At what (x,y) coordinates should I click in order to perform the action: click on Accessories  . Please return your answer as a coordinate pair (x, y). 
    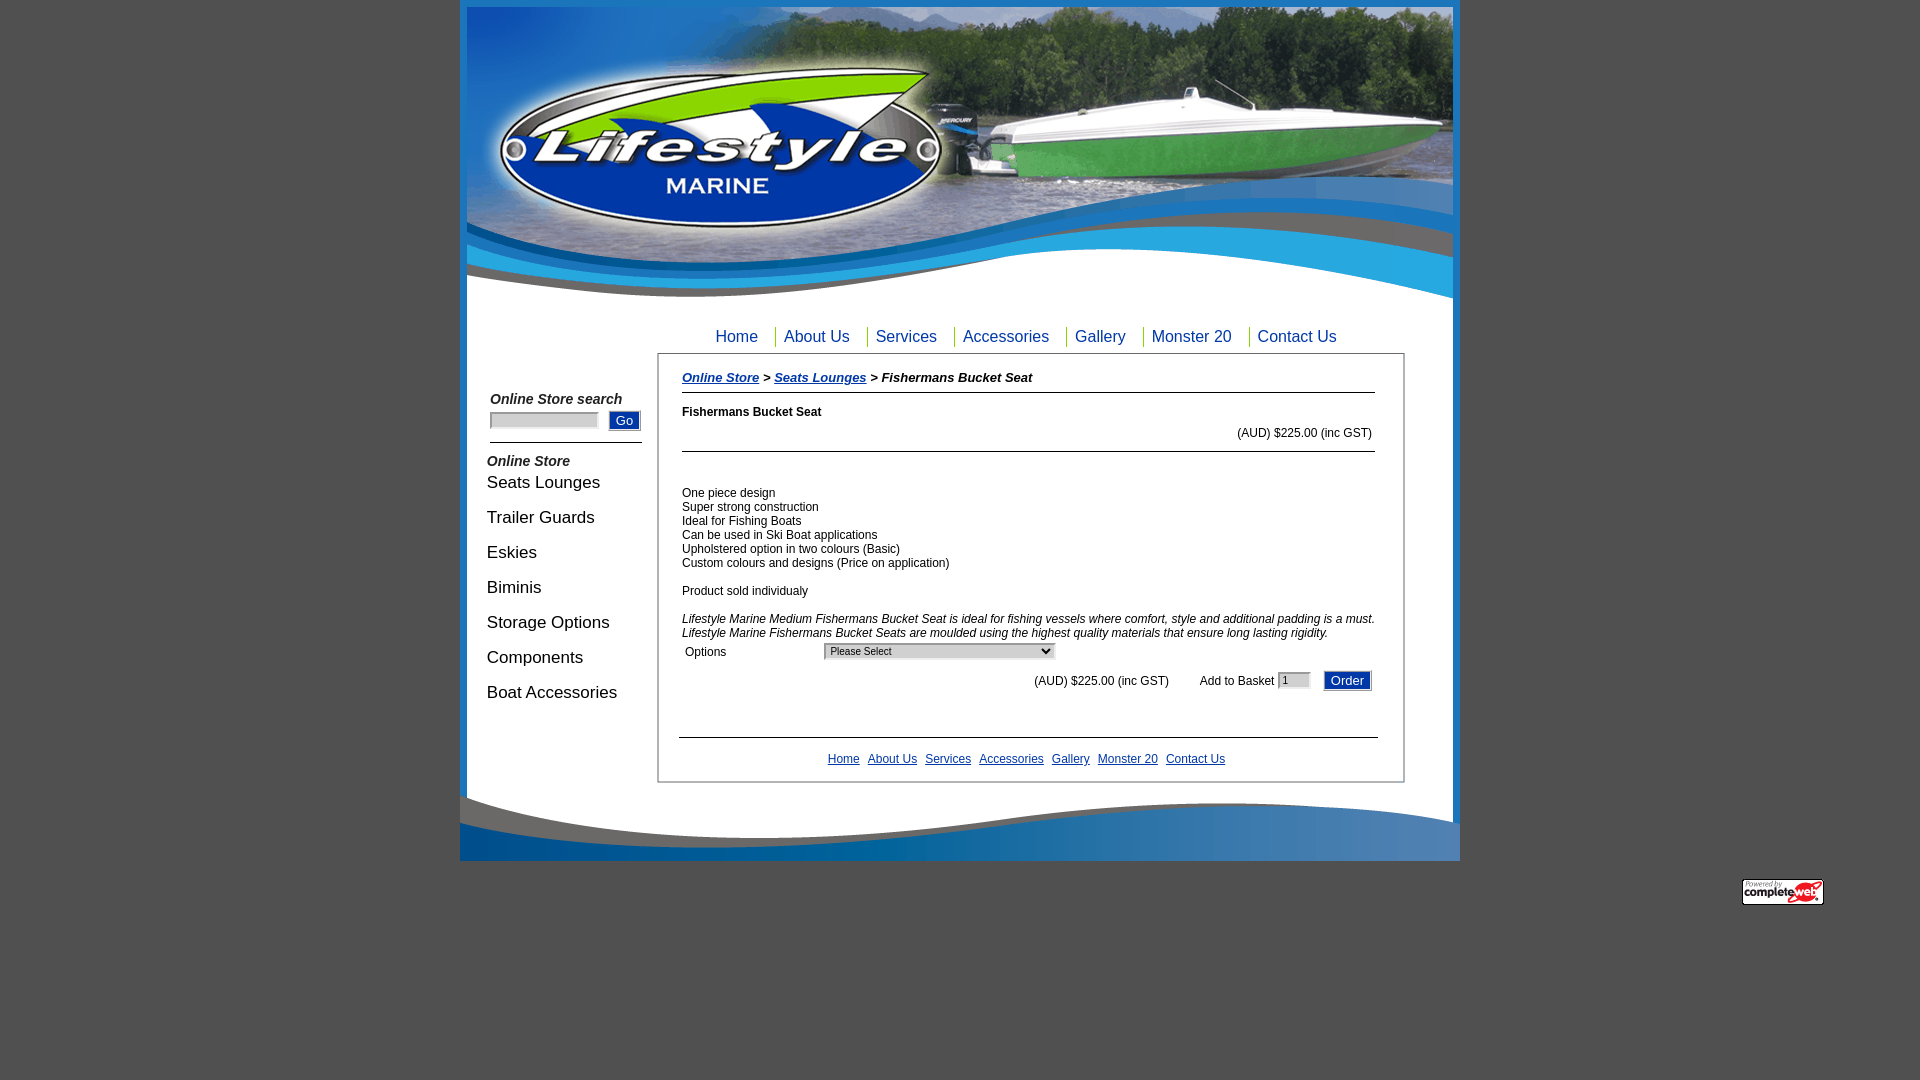
    Looking at the image, I should click on (1010, 337).